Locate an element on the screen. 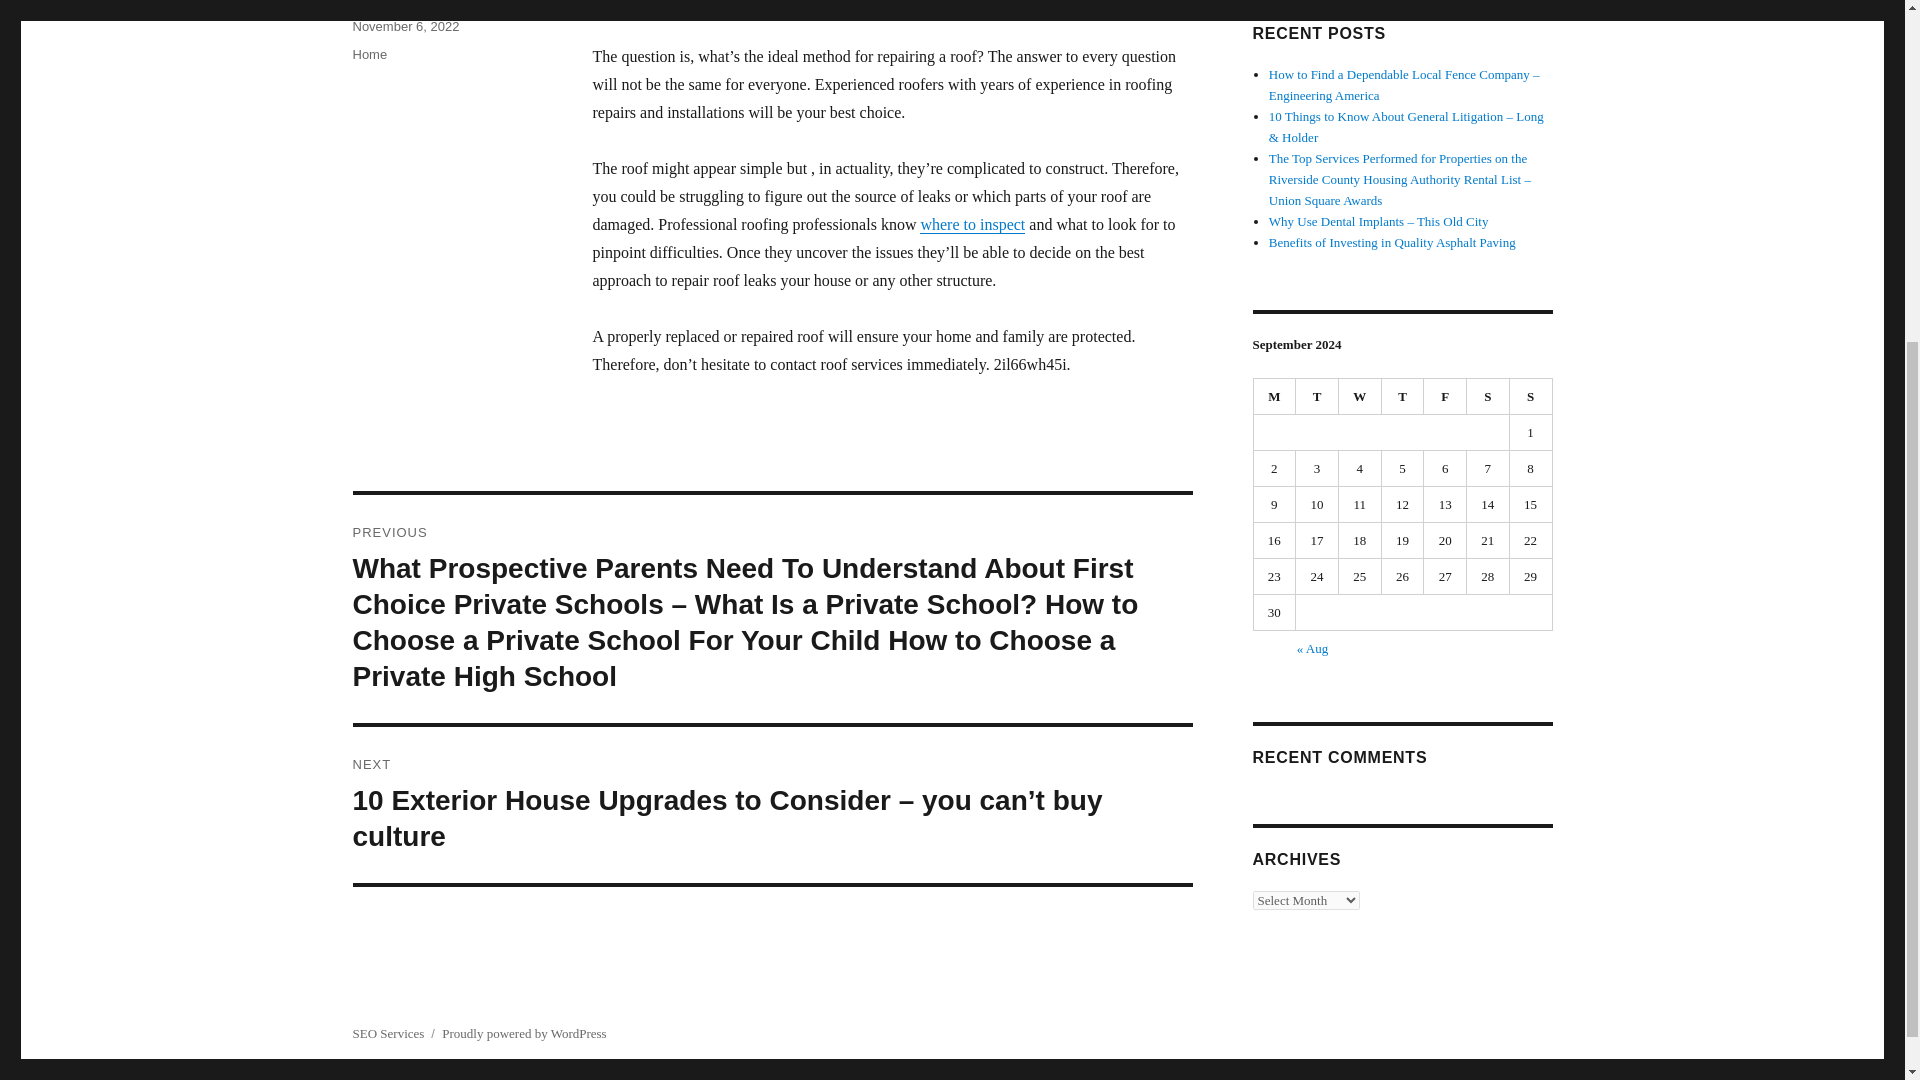 This screenshot has width=1920, height=1080. Thursday is located at coordinates (1403, 396).